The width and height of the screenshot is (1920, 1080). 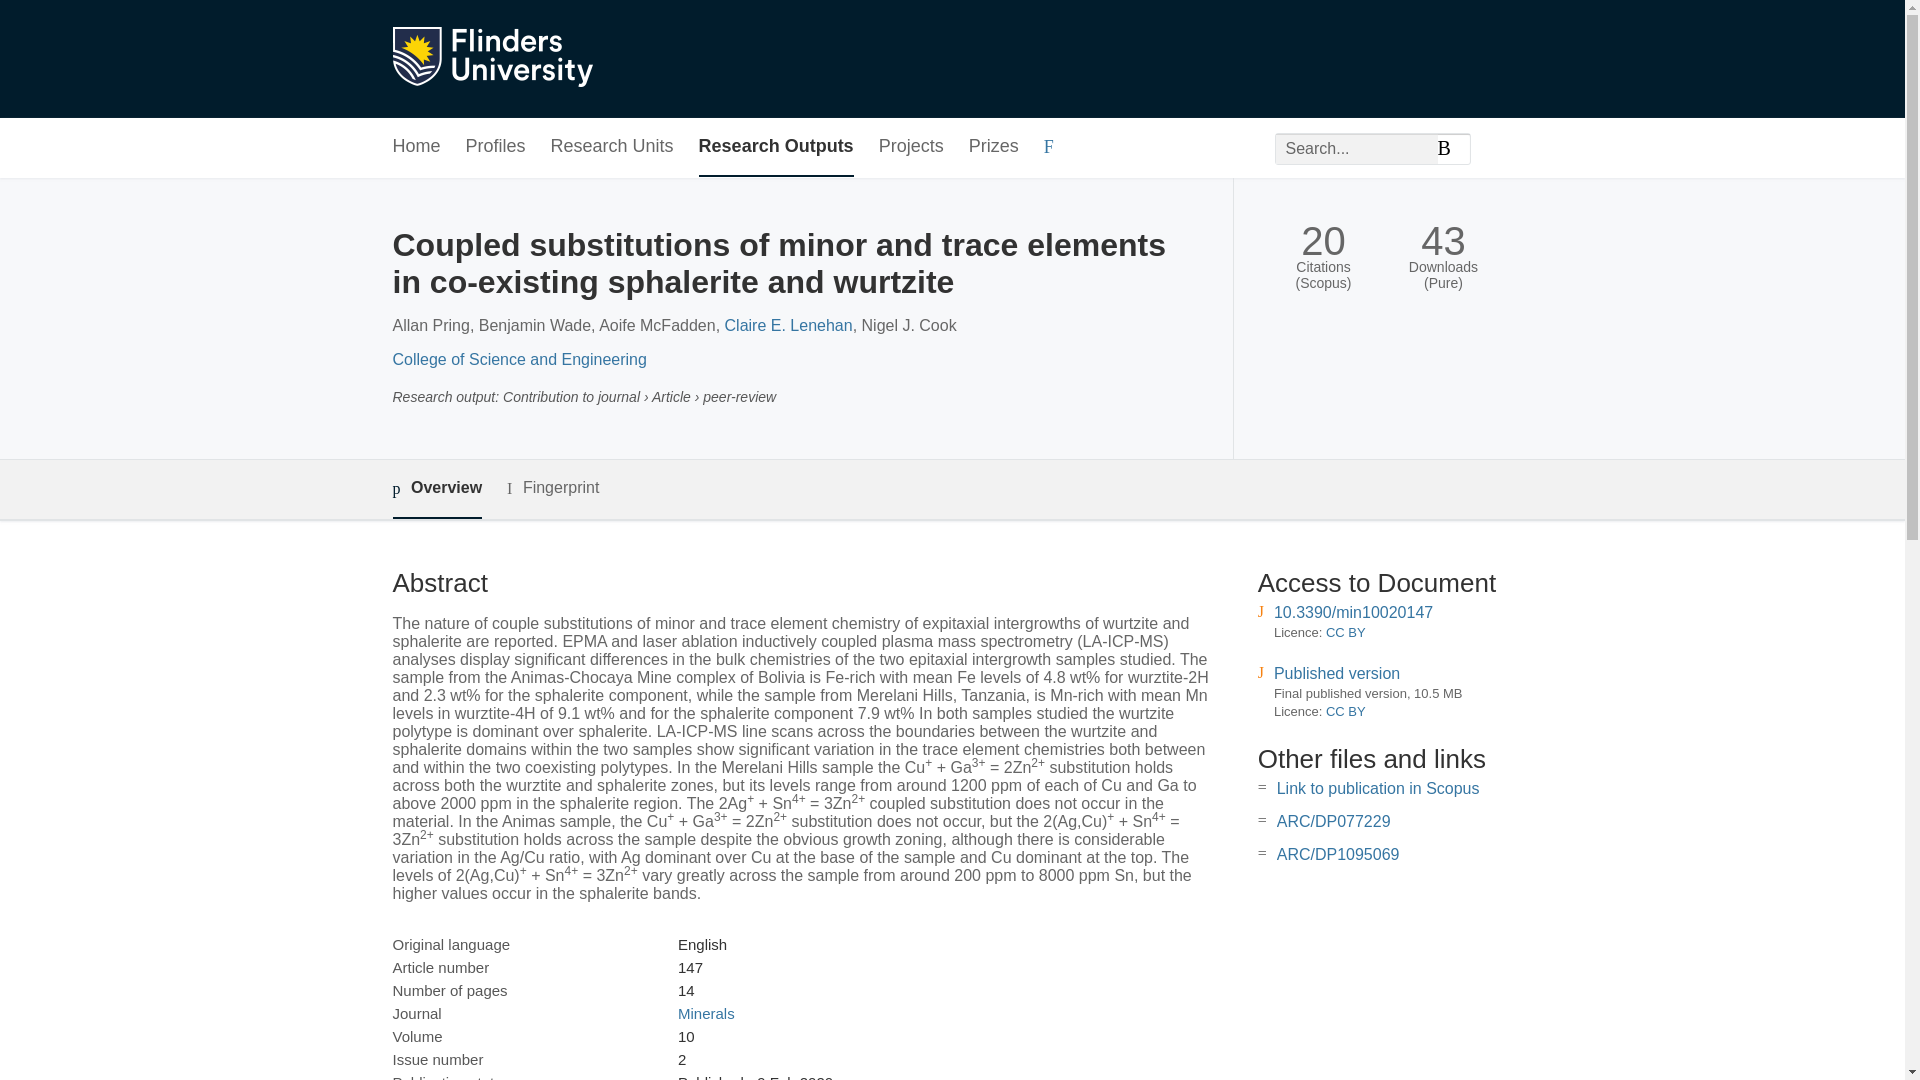 What do you see at coordinates (706, 1013) in the screenshot?
I see `Minerals` at bounding box center [706, 1013].